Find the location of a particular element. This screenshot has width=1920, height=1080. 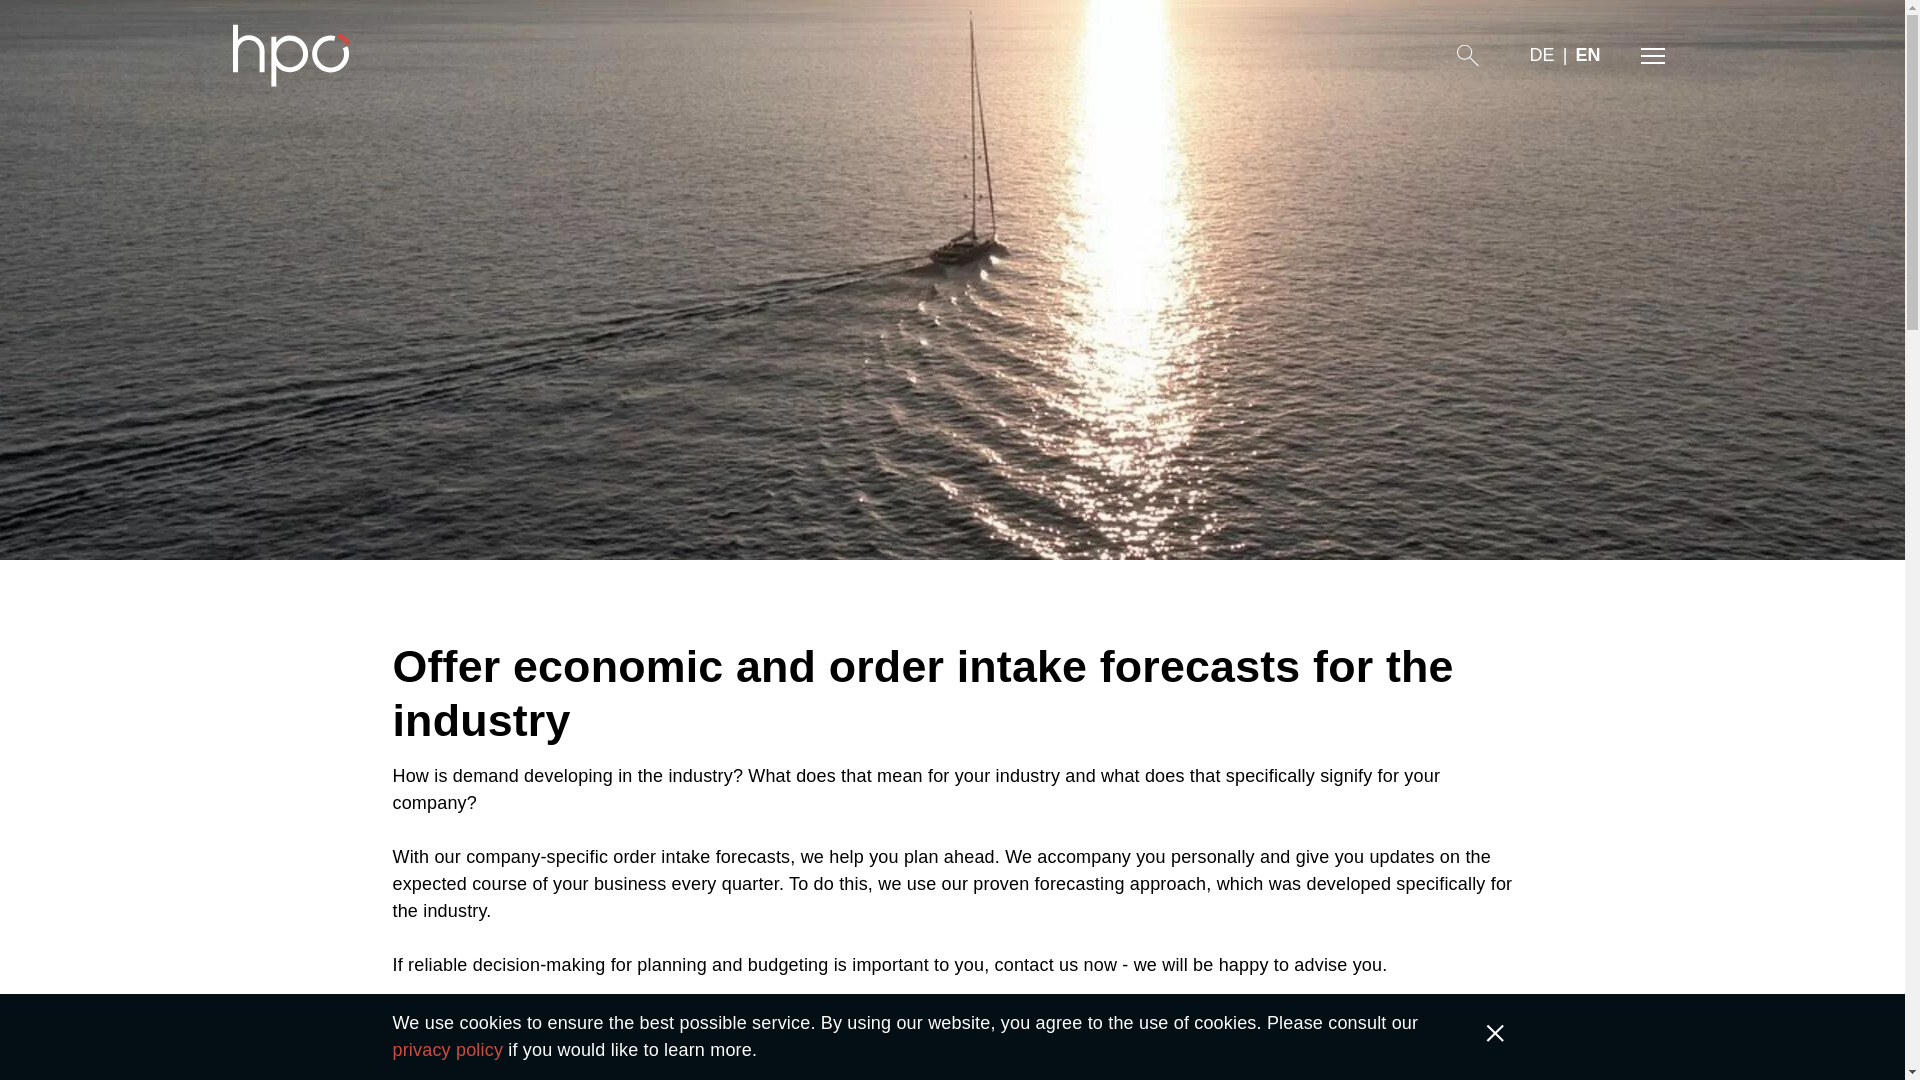

DE is located at coordinates (1542, 56).